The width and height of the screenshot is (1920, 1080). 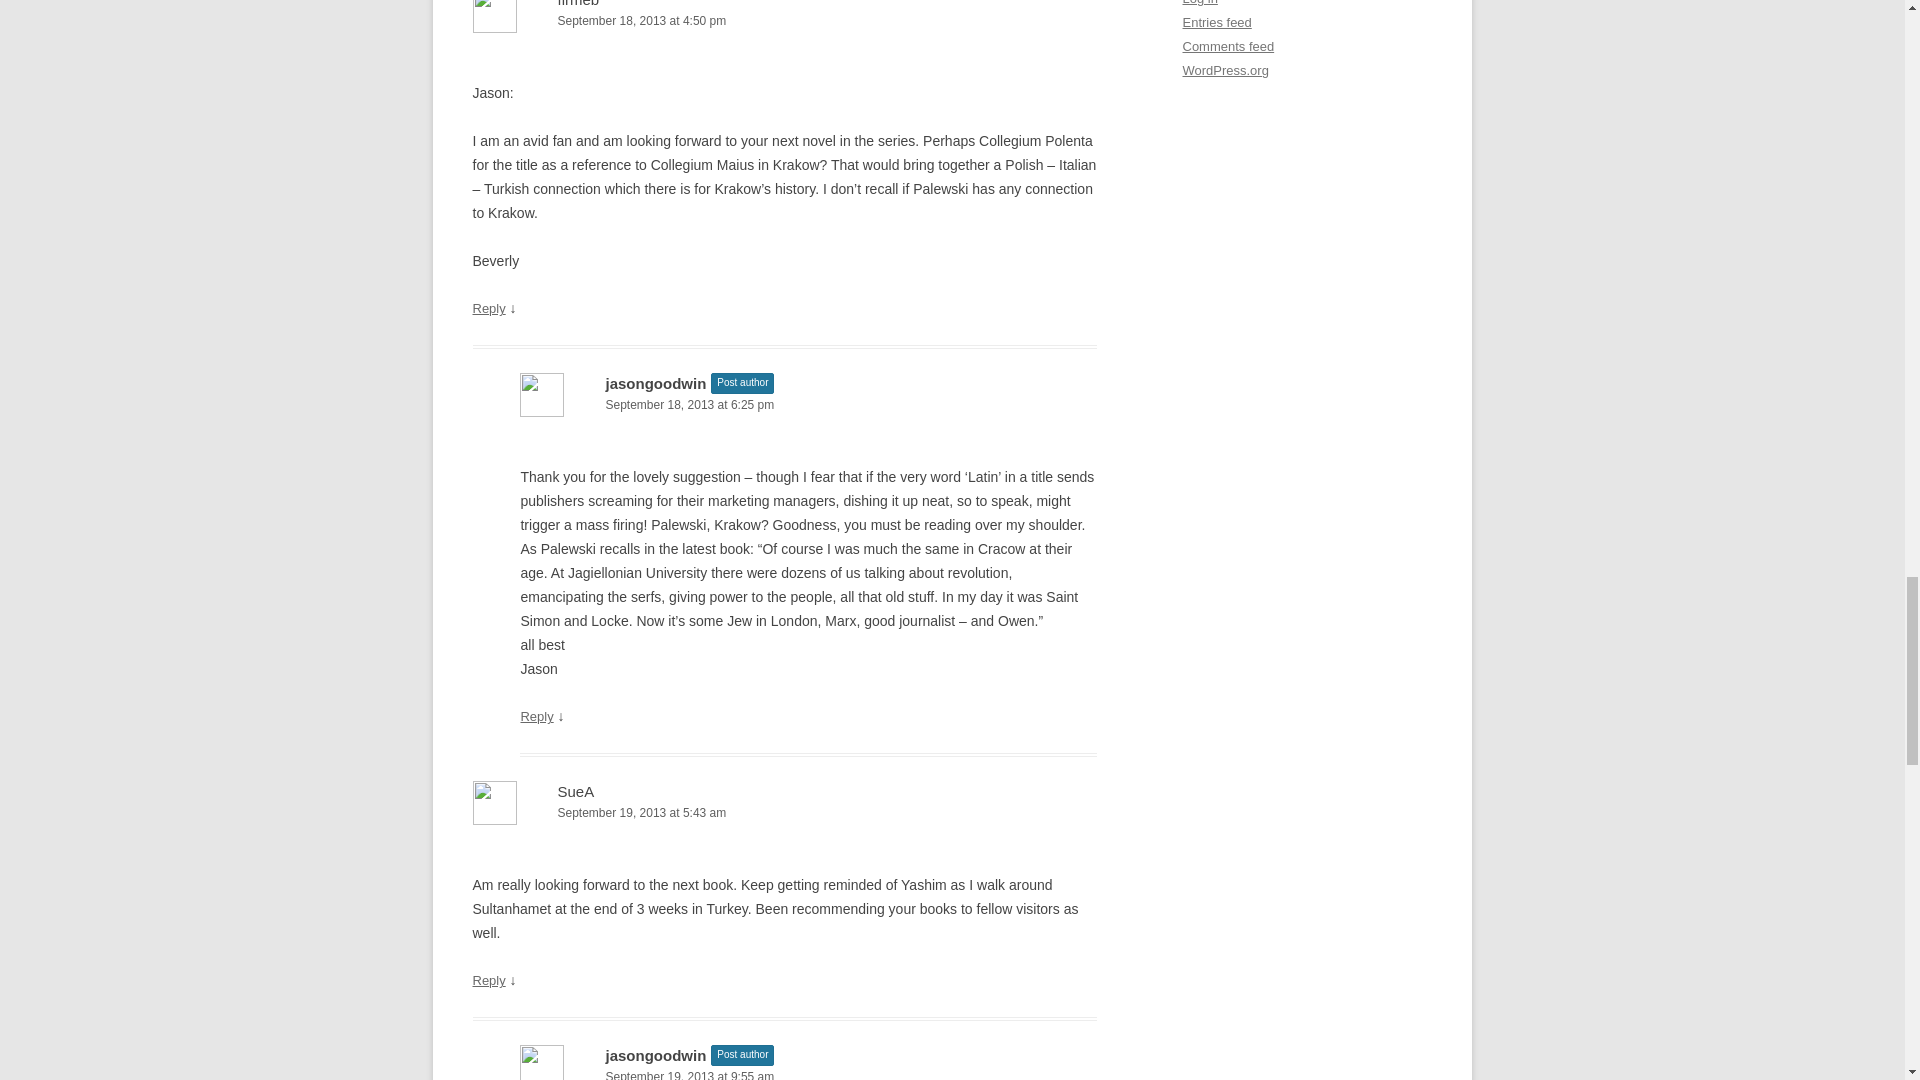 I want to click on firmeb, so click(x=578, y=4).